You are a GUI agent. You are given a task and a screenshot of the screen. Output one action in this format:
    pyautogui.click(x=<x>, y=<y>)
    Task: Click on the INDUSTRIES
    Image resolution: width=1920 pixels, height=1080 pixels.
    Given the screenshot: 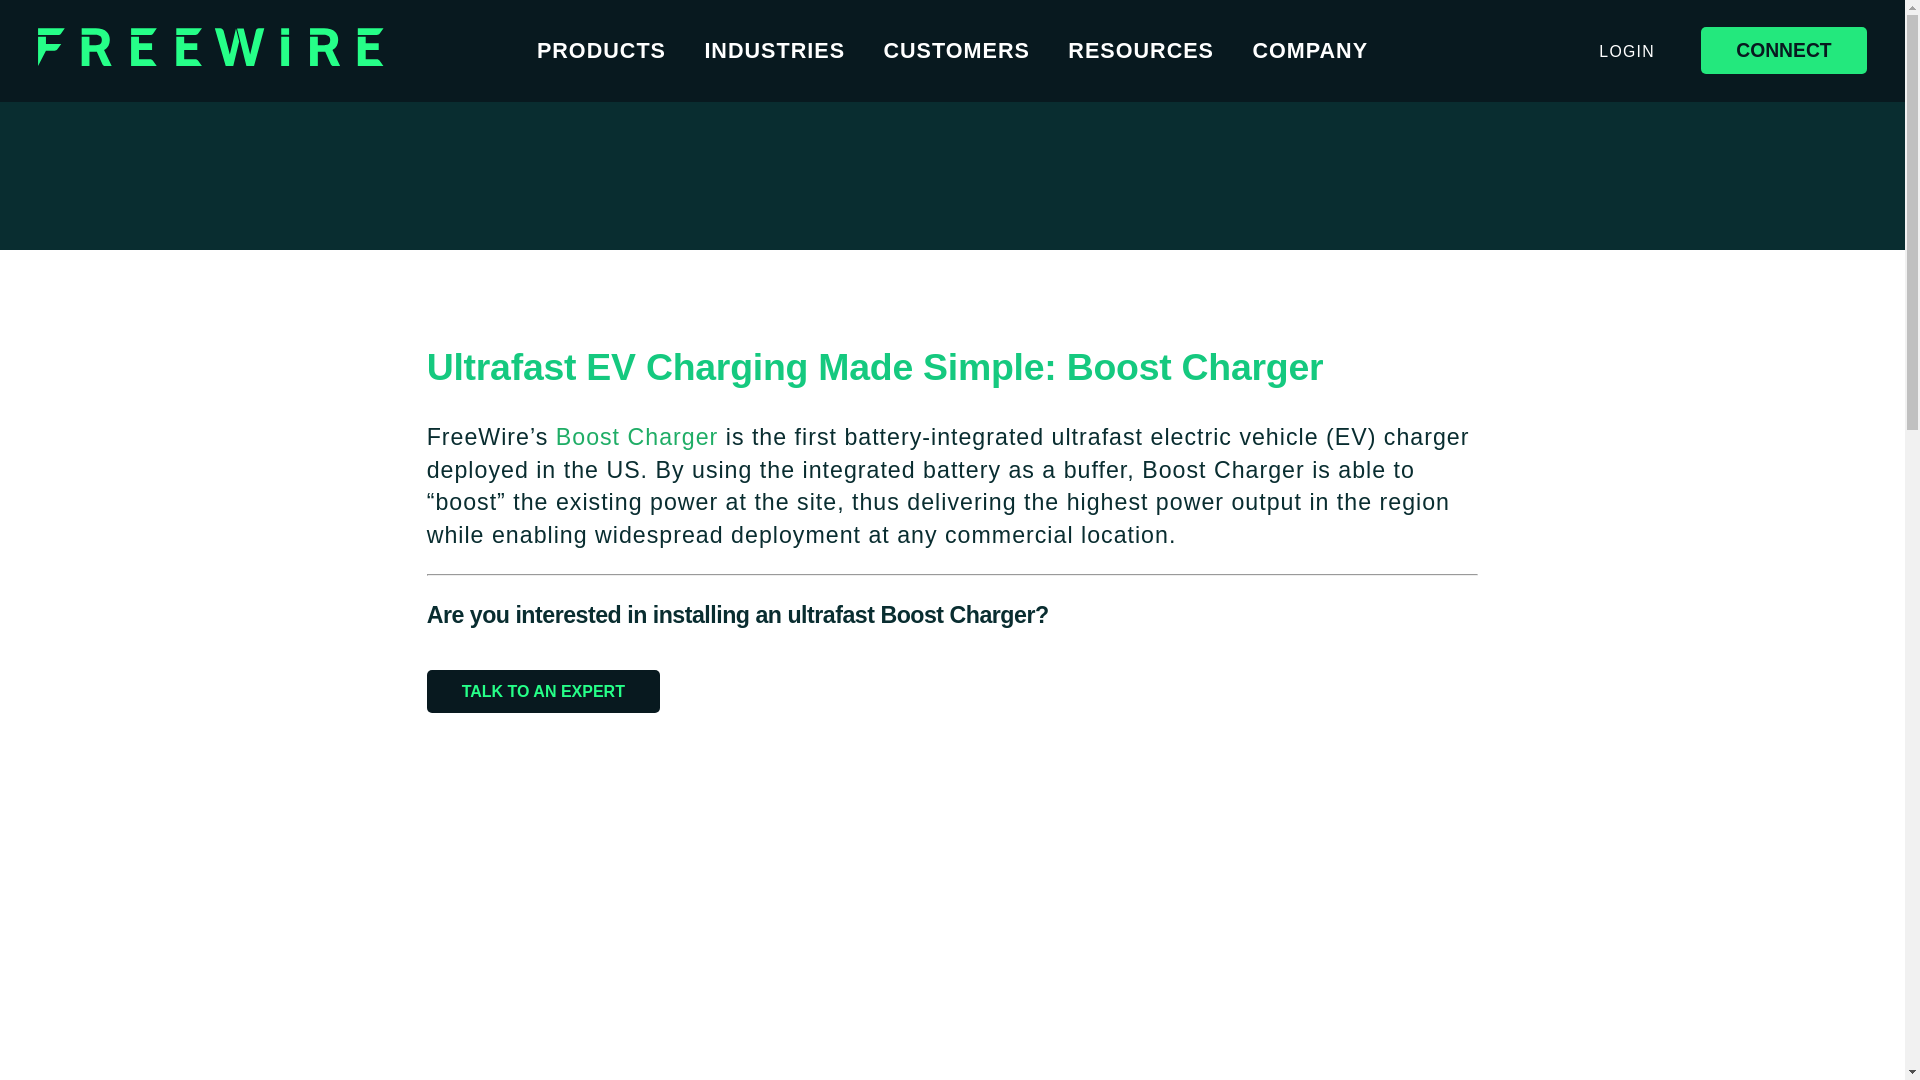 What is the action you would take?
    pyautogui.click(x=774, y=50)
    